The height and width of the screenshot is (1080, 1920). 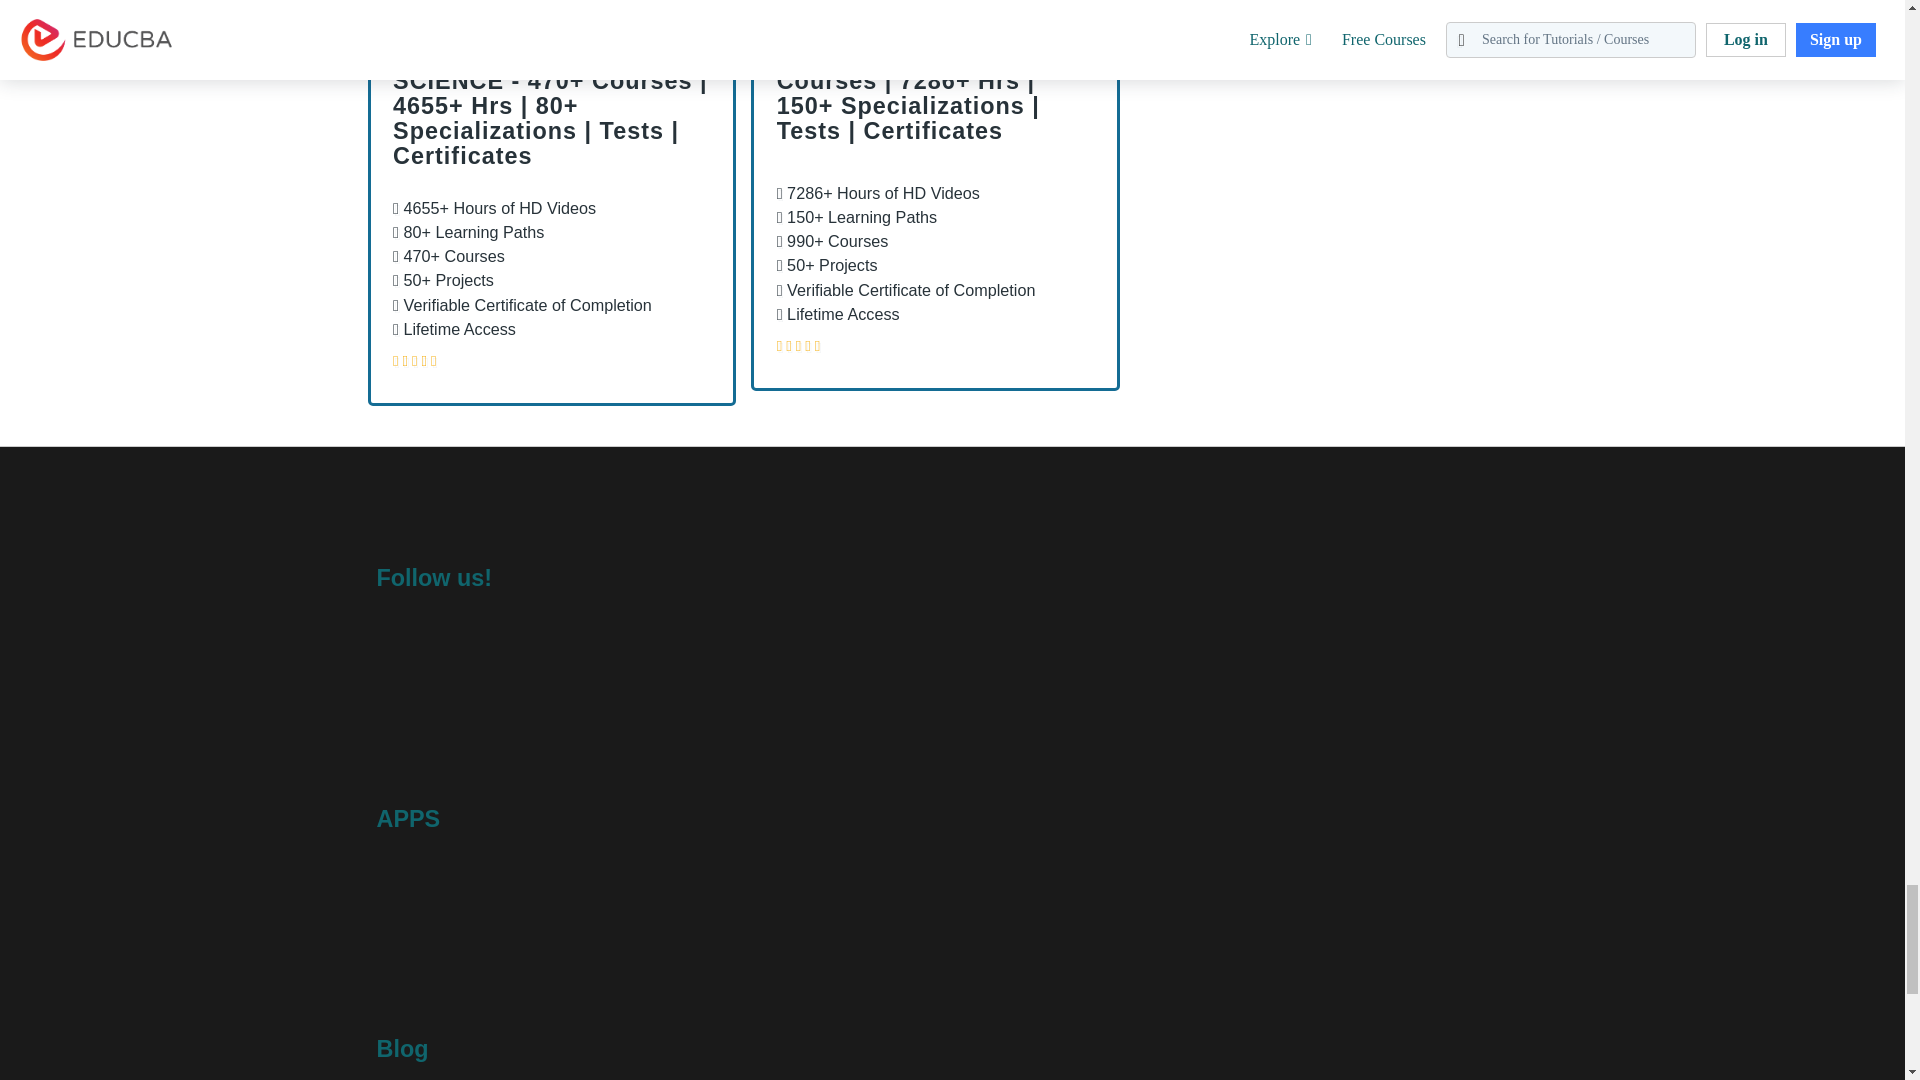 I want to click on EDUCBA LinkedIN, so click(x=490, y=672).